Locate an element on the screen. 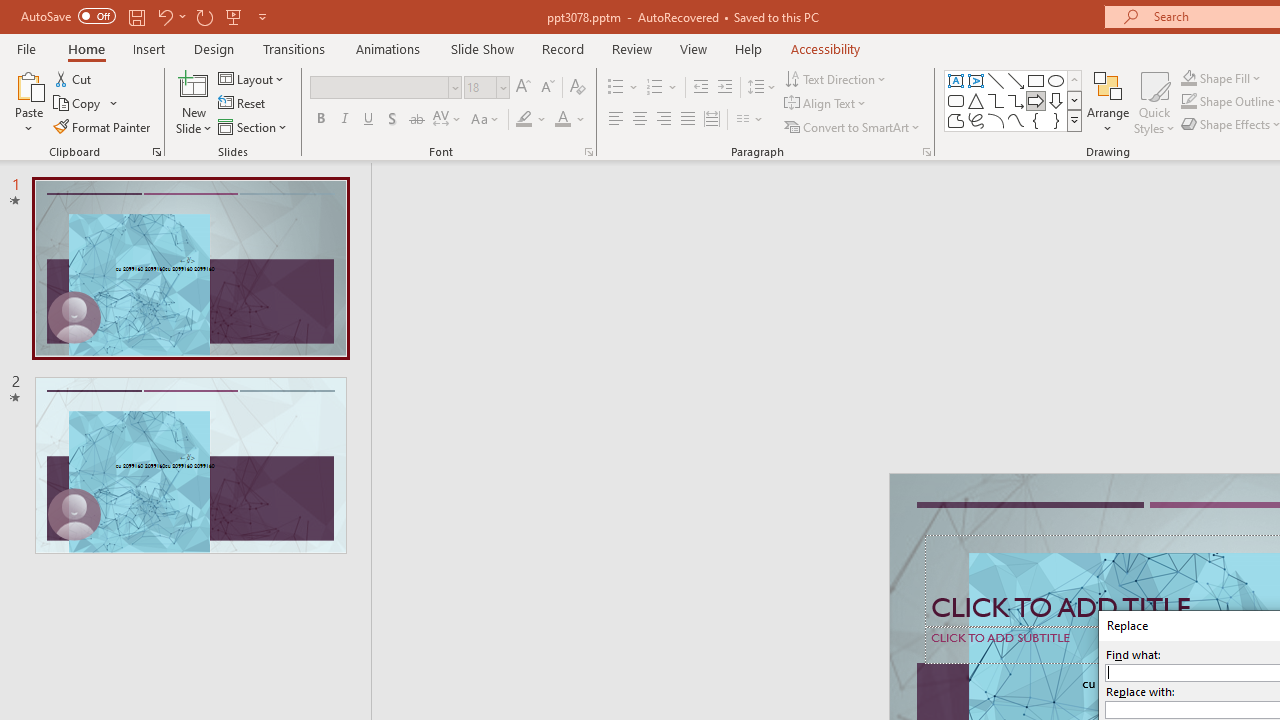 This screenshot has height=720, width=1280. Office Clipboard... is located at coordinates (156, 152).